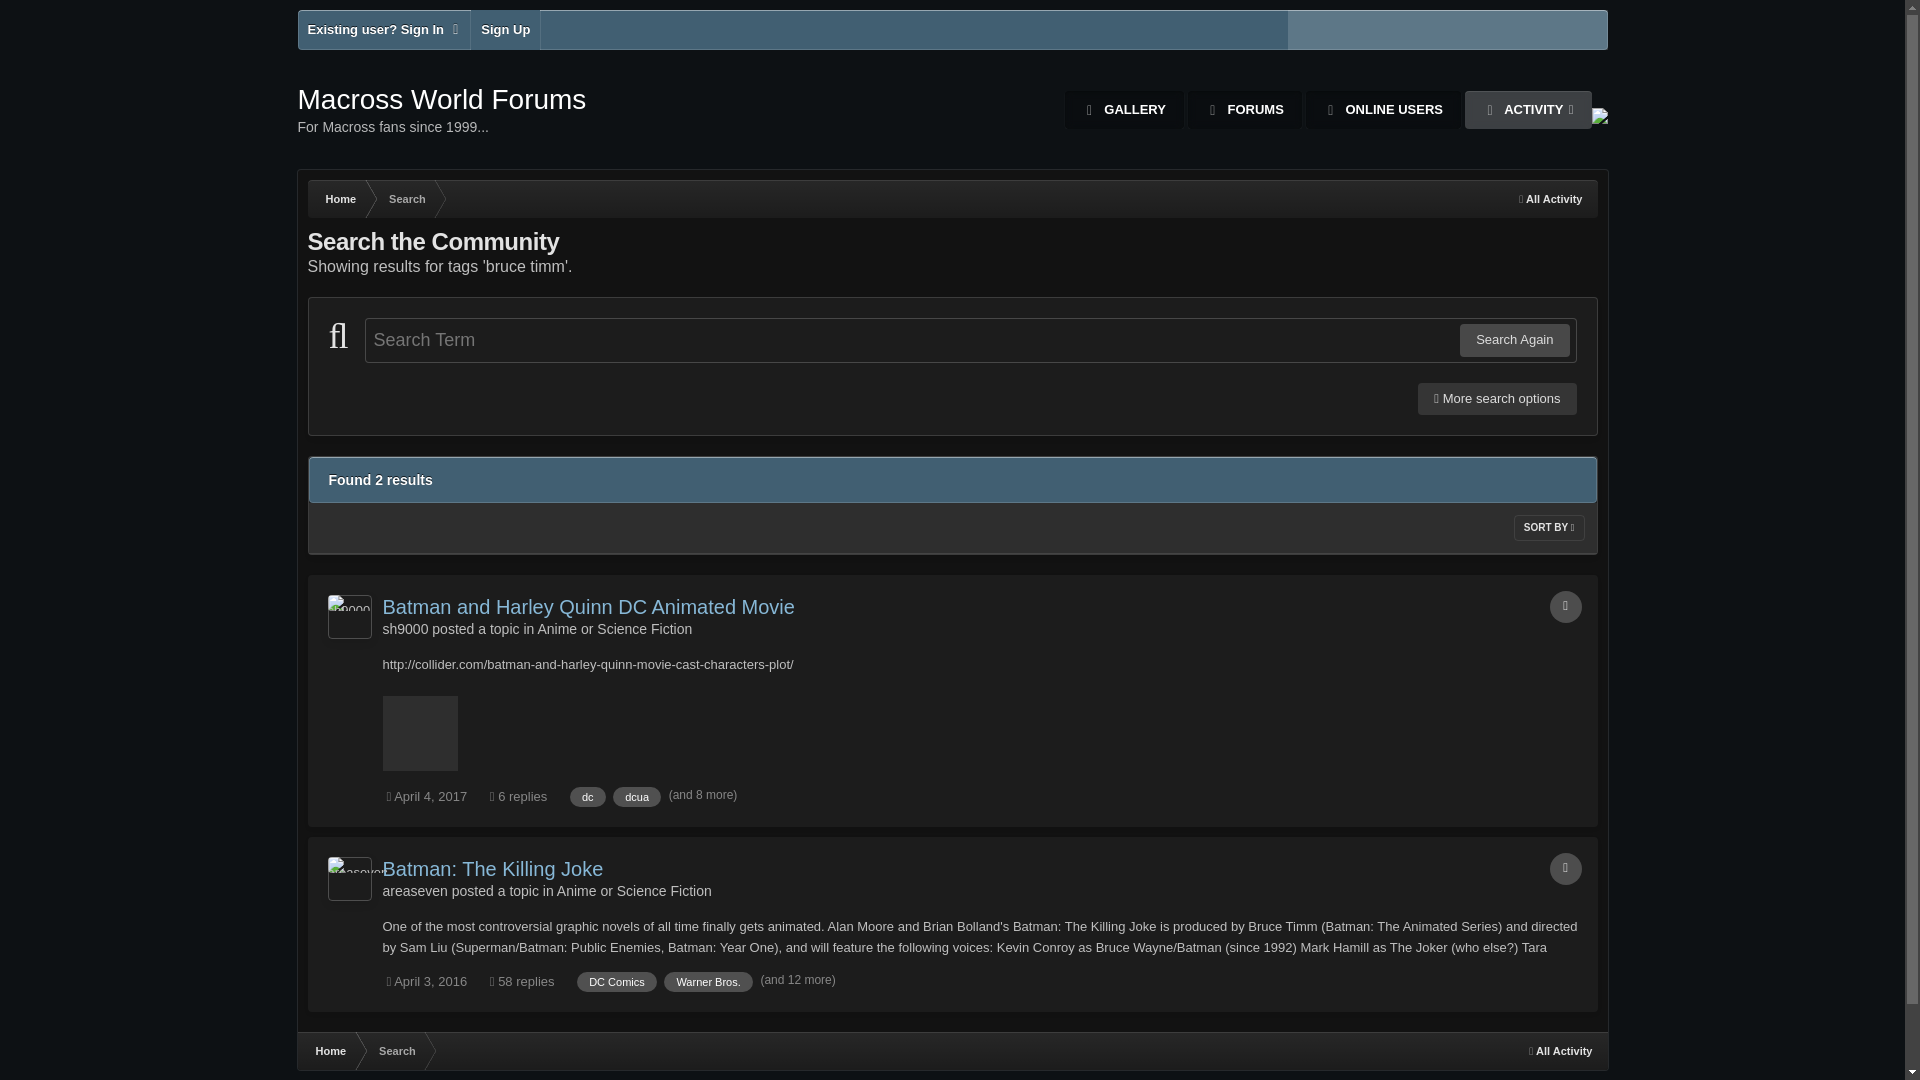  I want to click on Home, so click(442, 109).